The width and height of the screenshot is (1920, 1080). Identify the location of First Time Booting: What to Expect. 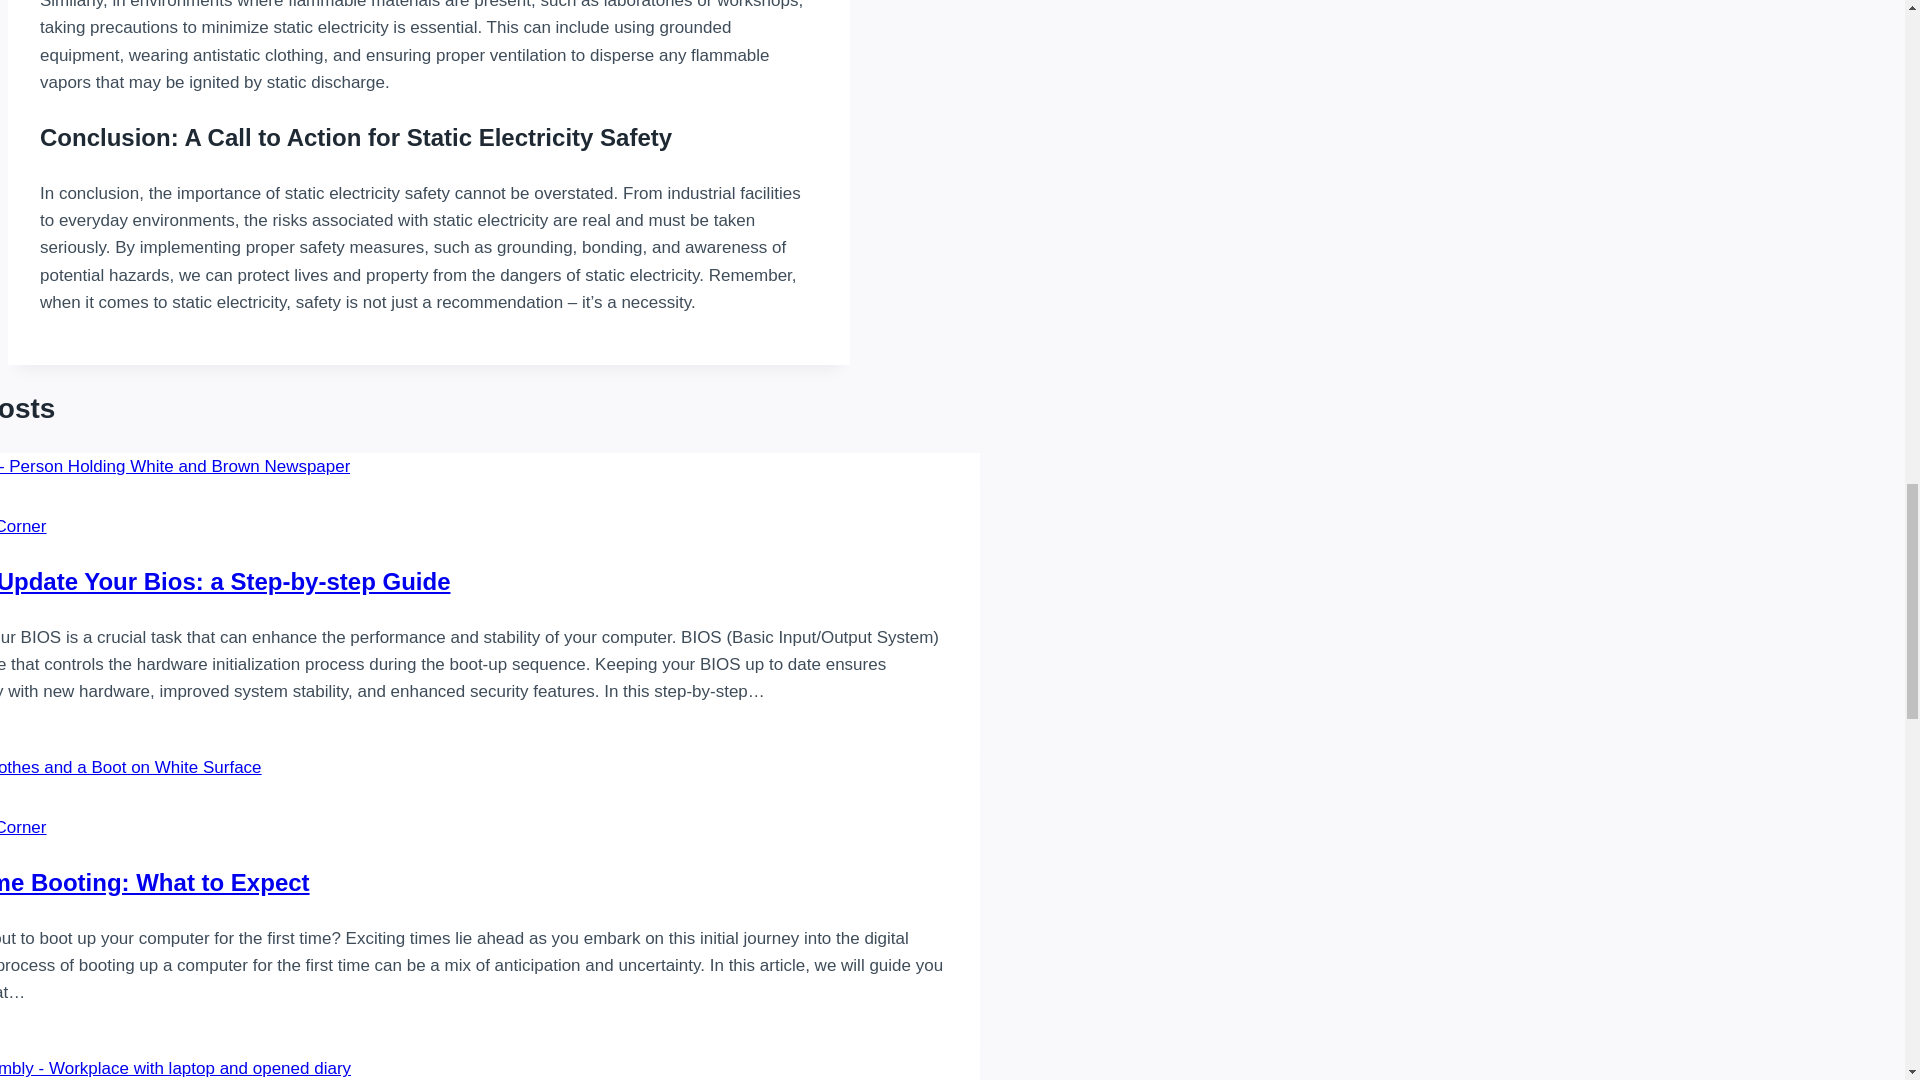
(154, 882).